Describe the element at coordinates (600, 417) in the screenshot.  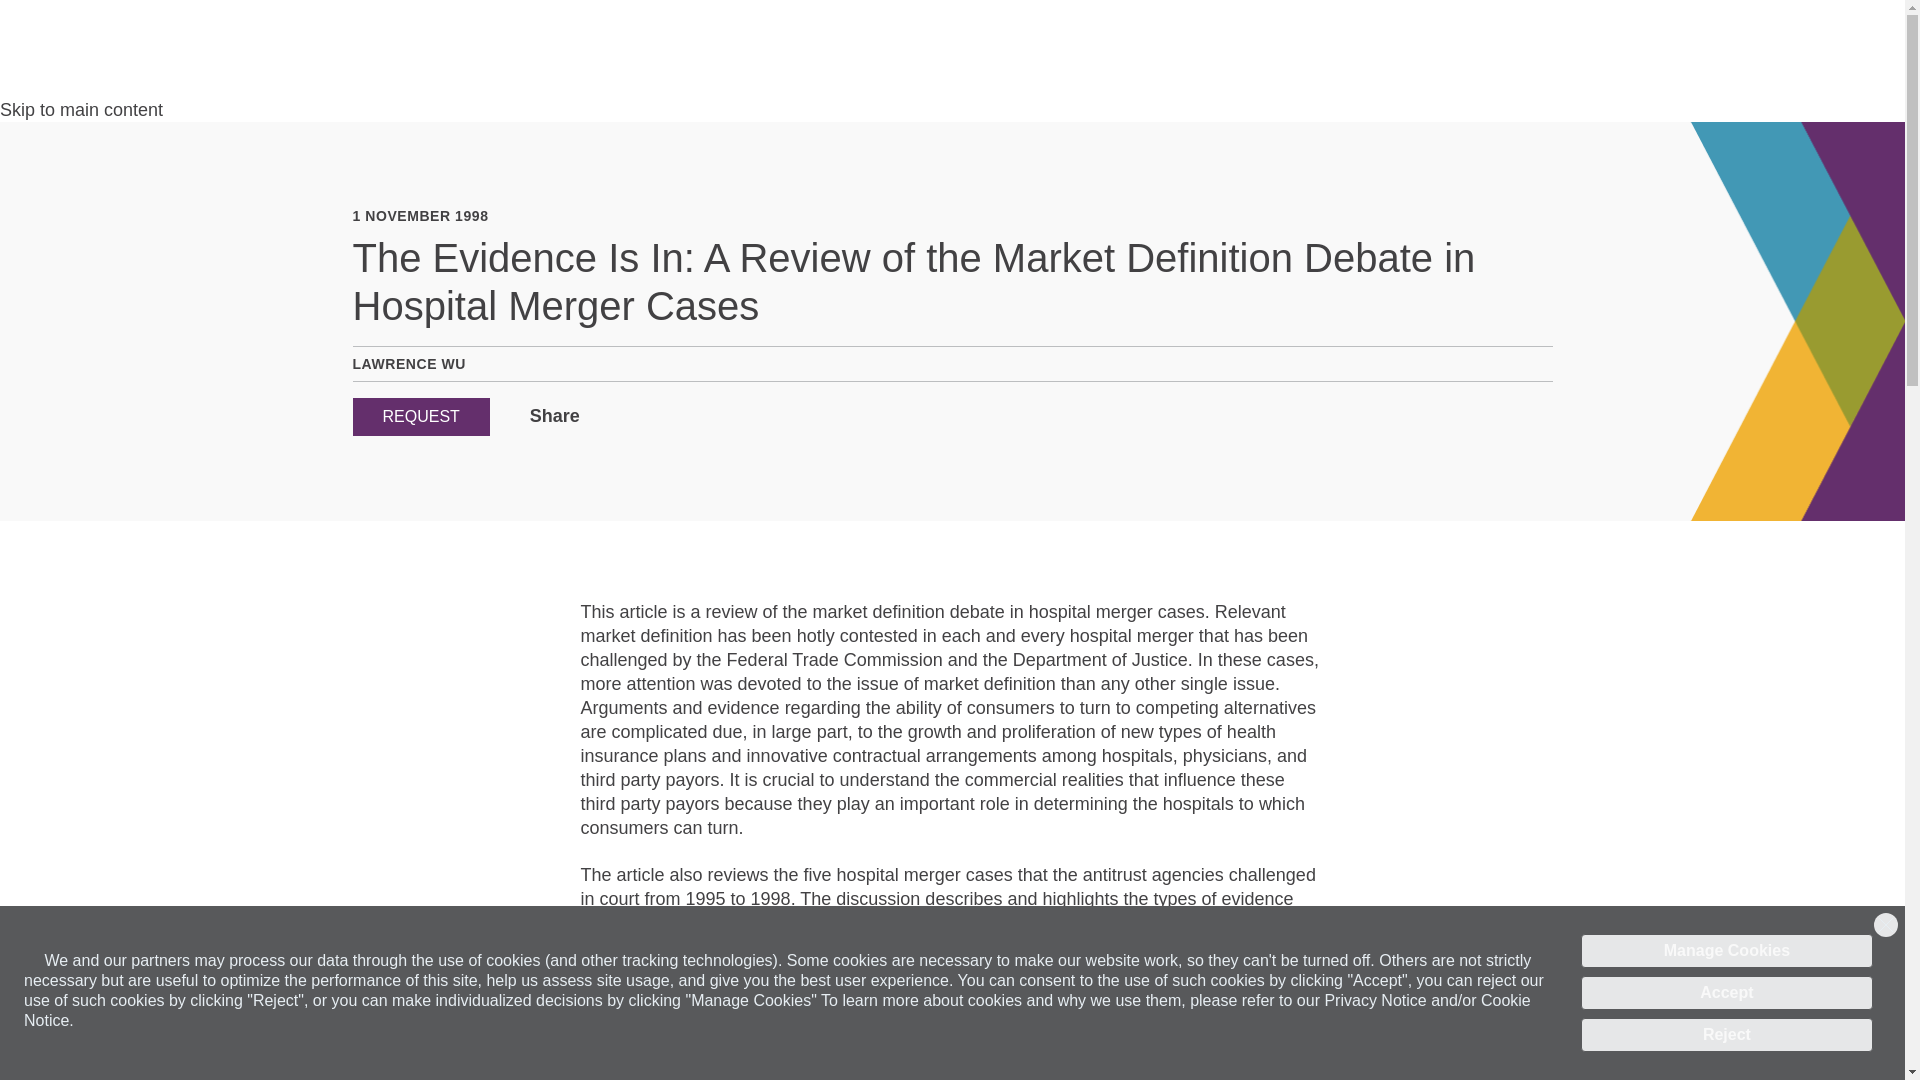
I see `LinkedIn` at that location.